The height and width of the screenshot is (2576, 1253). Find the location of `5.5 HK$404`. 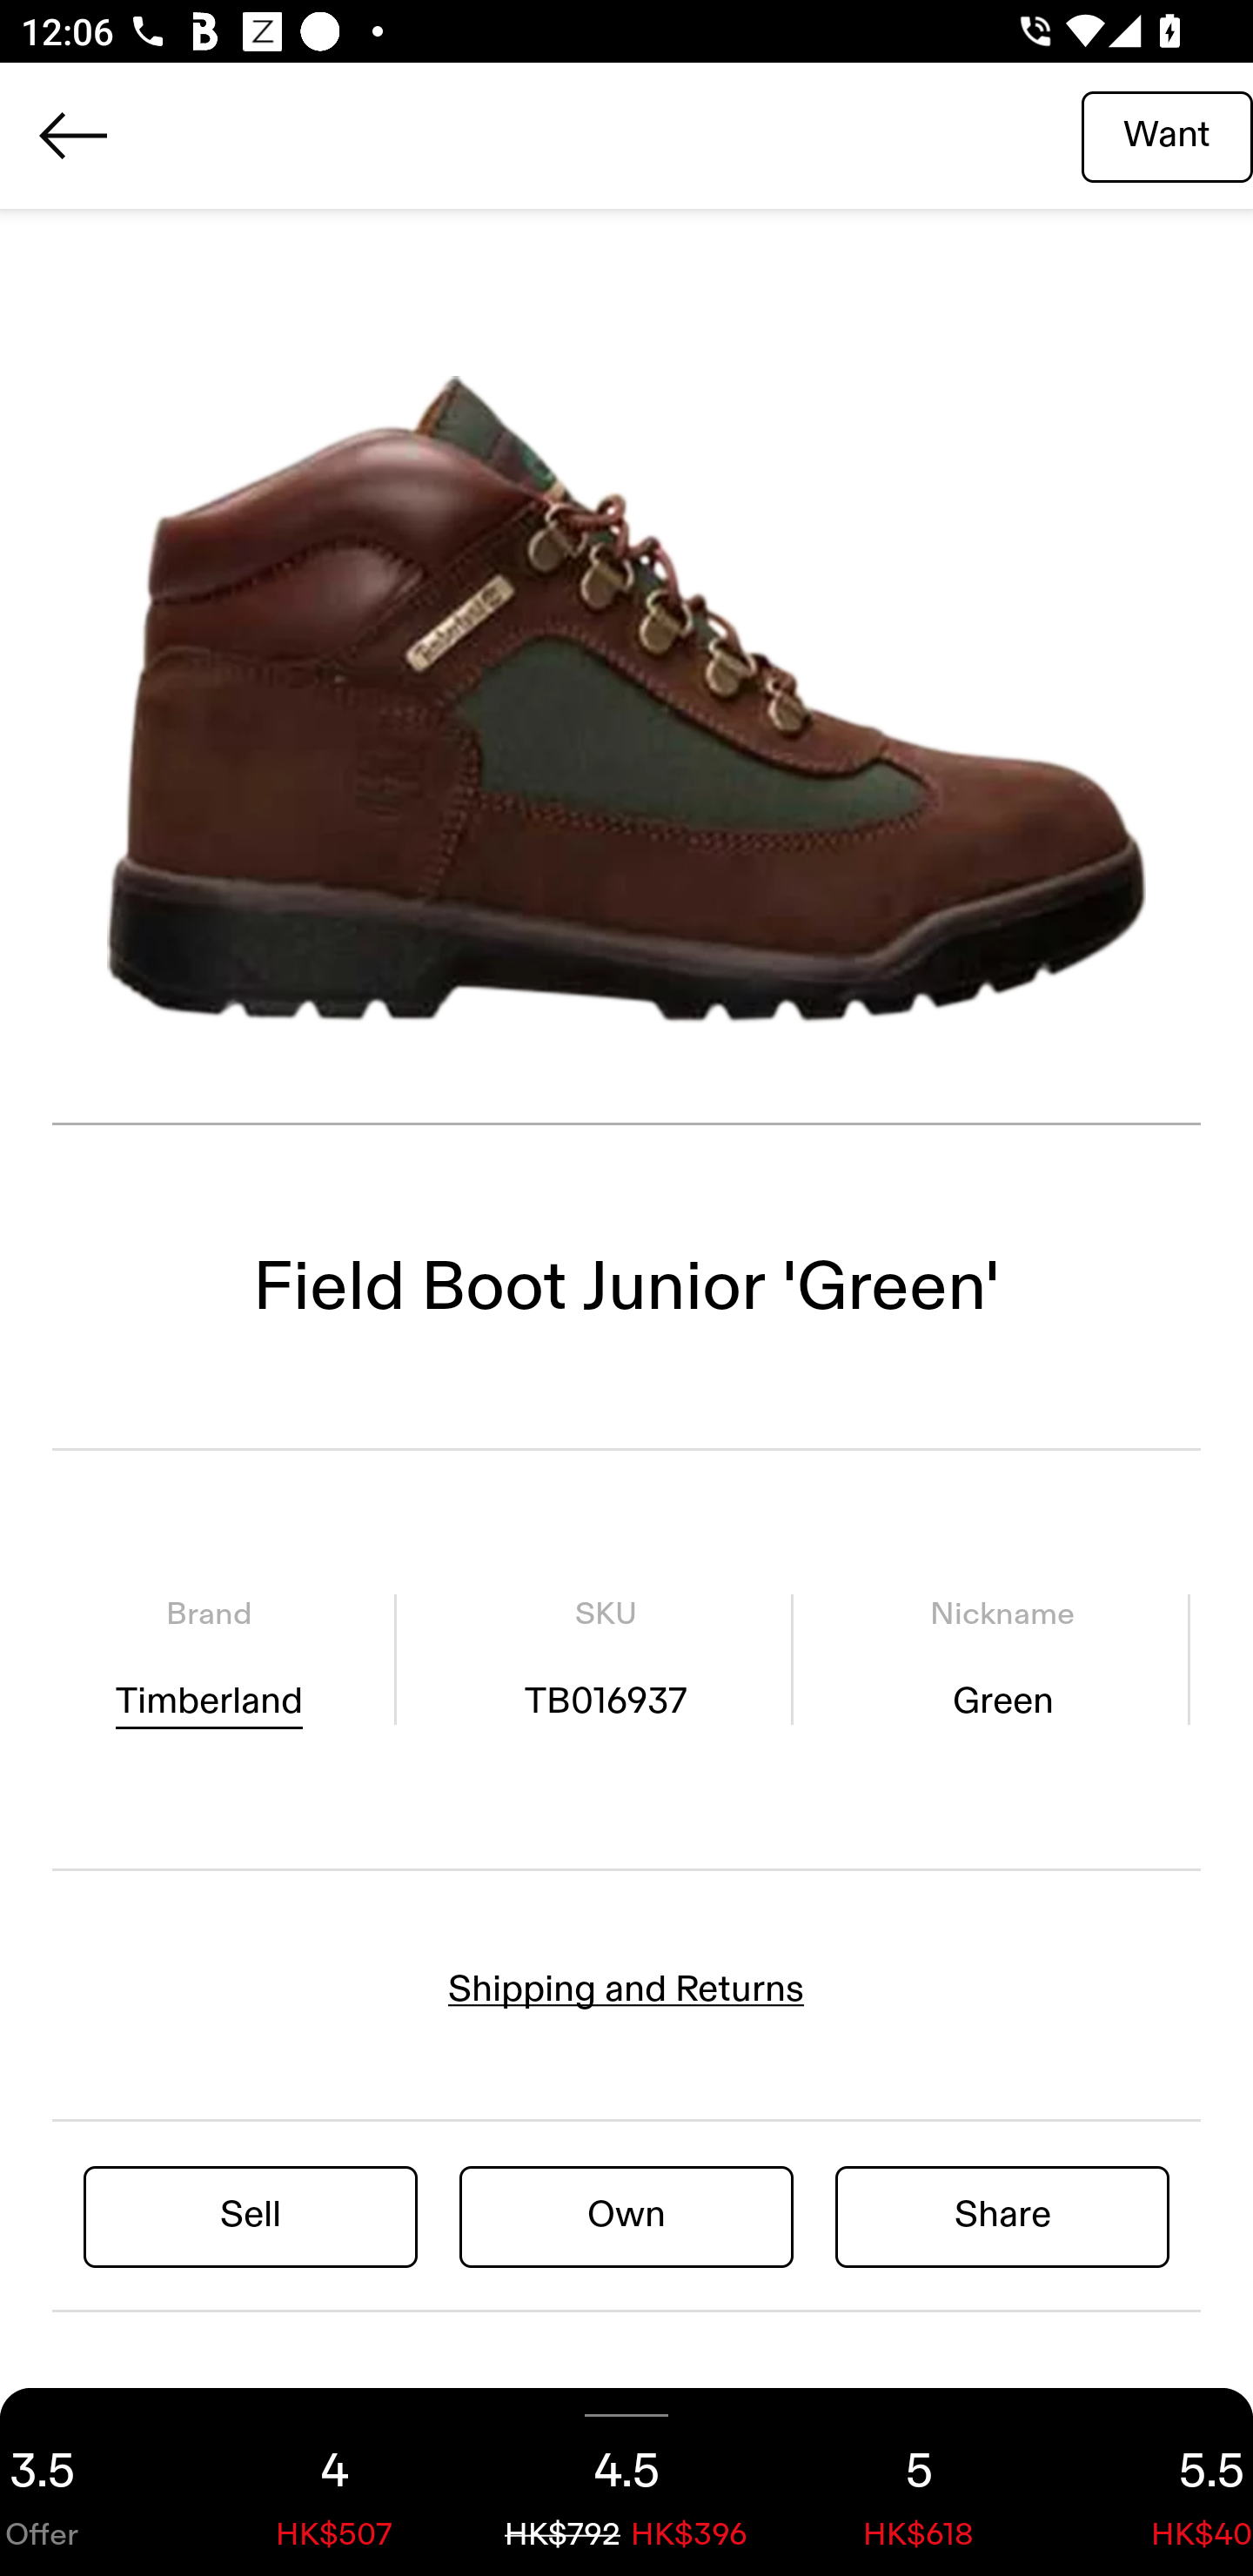

5.5 HK$404 is located at coordinates (1159, 2482).